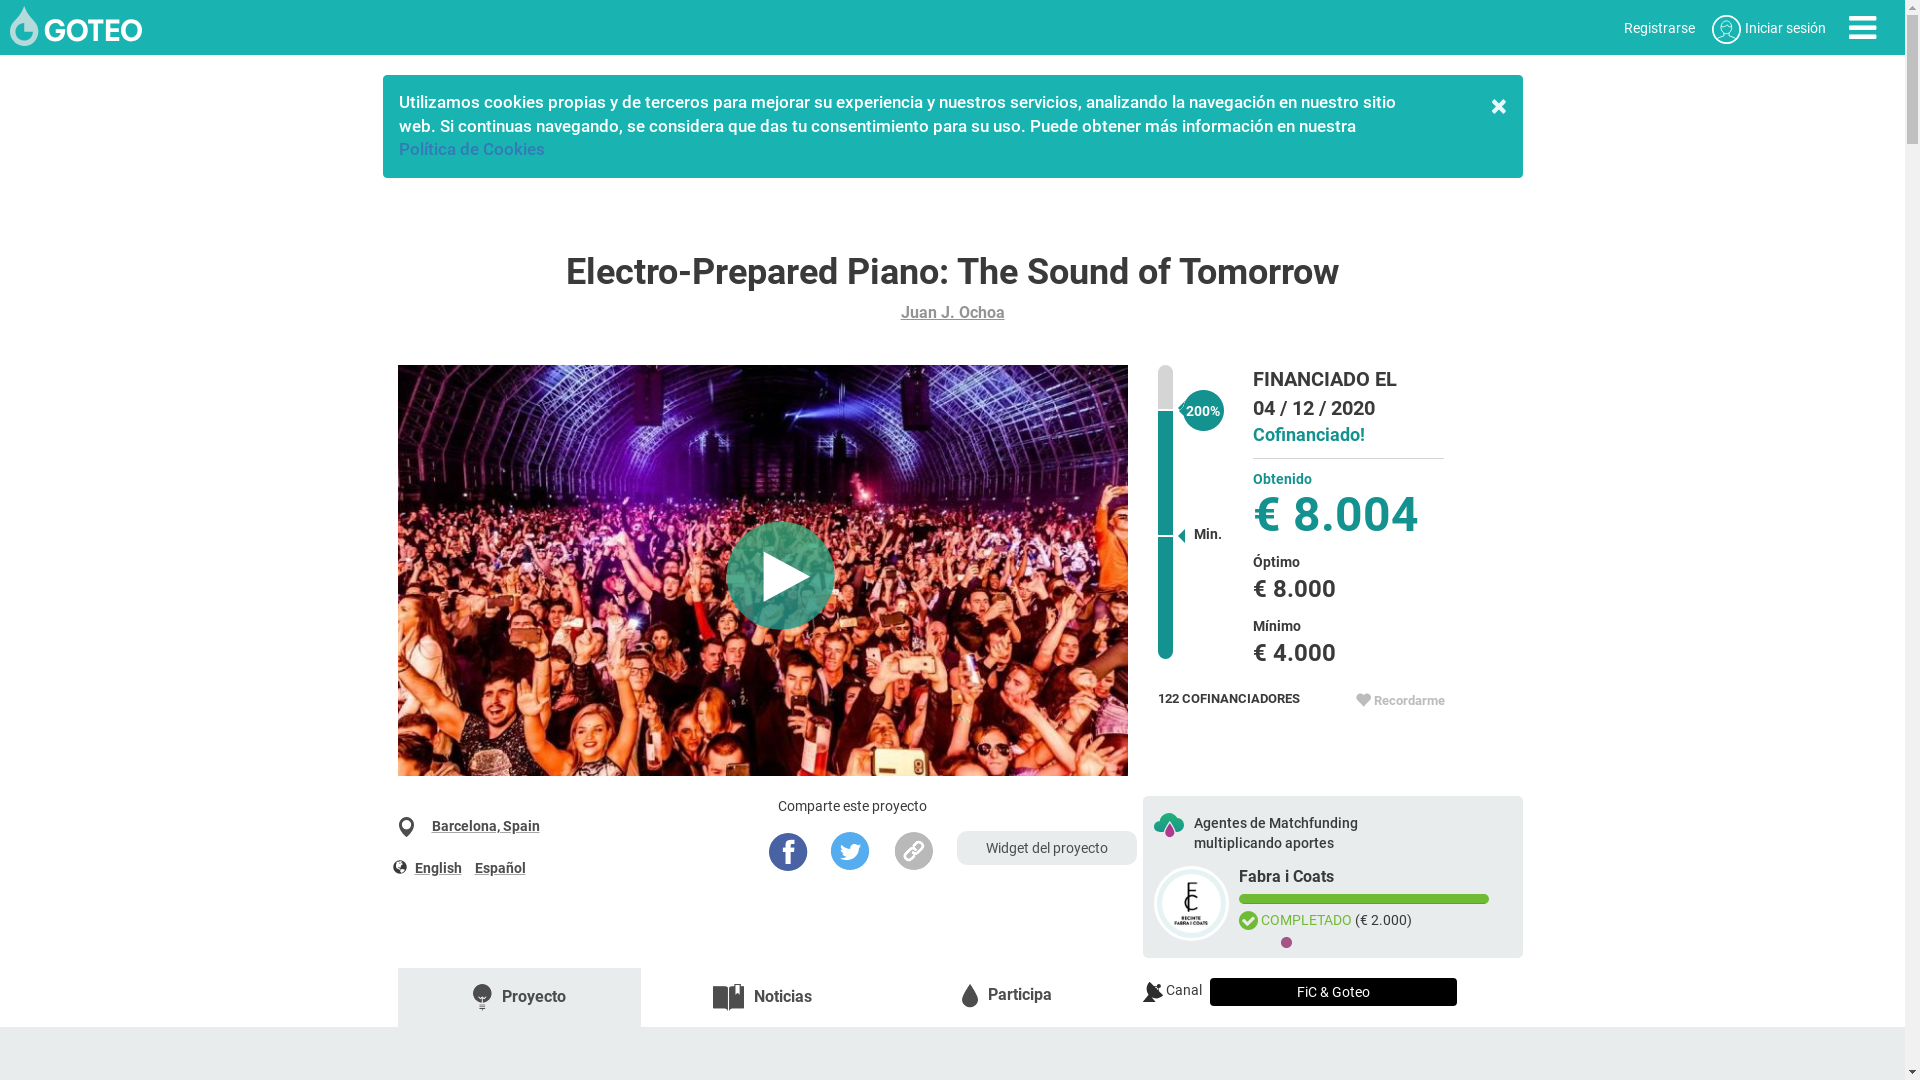 The height and width of the screenshot is (1080, 1920). What do you see at coordinates (1287, 943) in the screenshot?
I see `1` at bounding box center [1287, 943].